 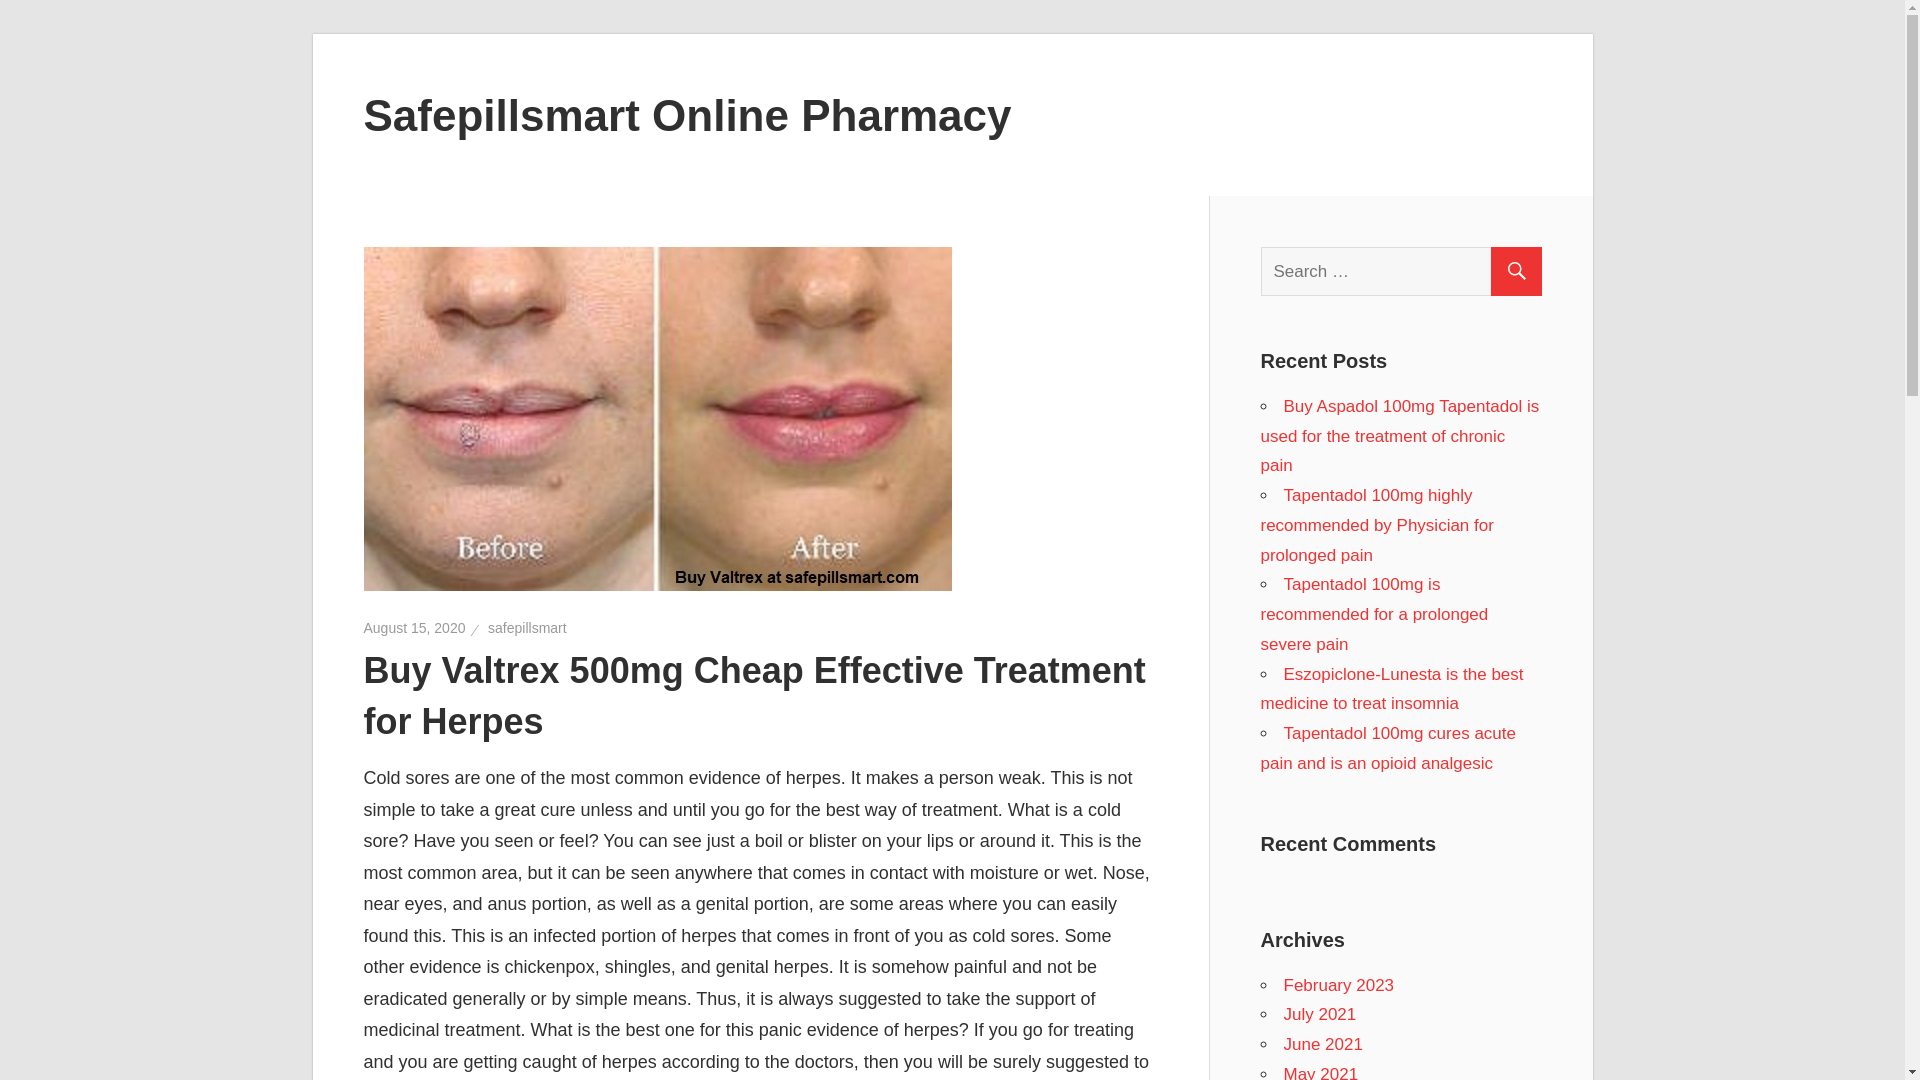 I want to click on February 2023, so click(x=1340, y=985).